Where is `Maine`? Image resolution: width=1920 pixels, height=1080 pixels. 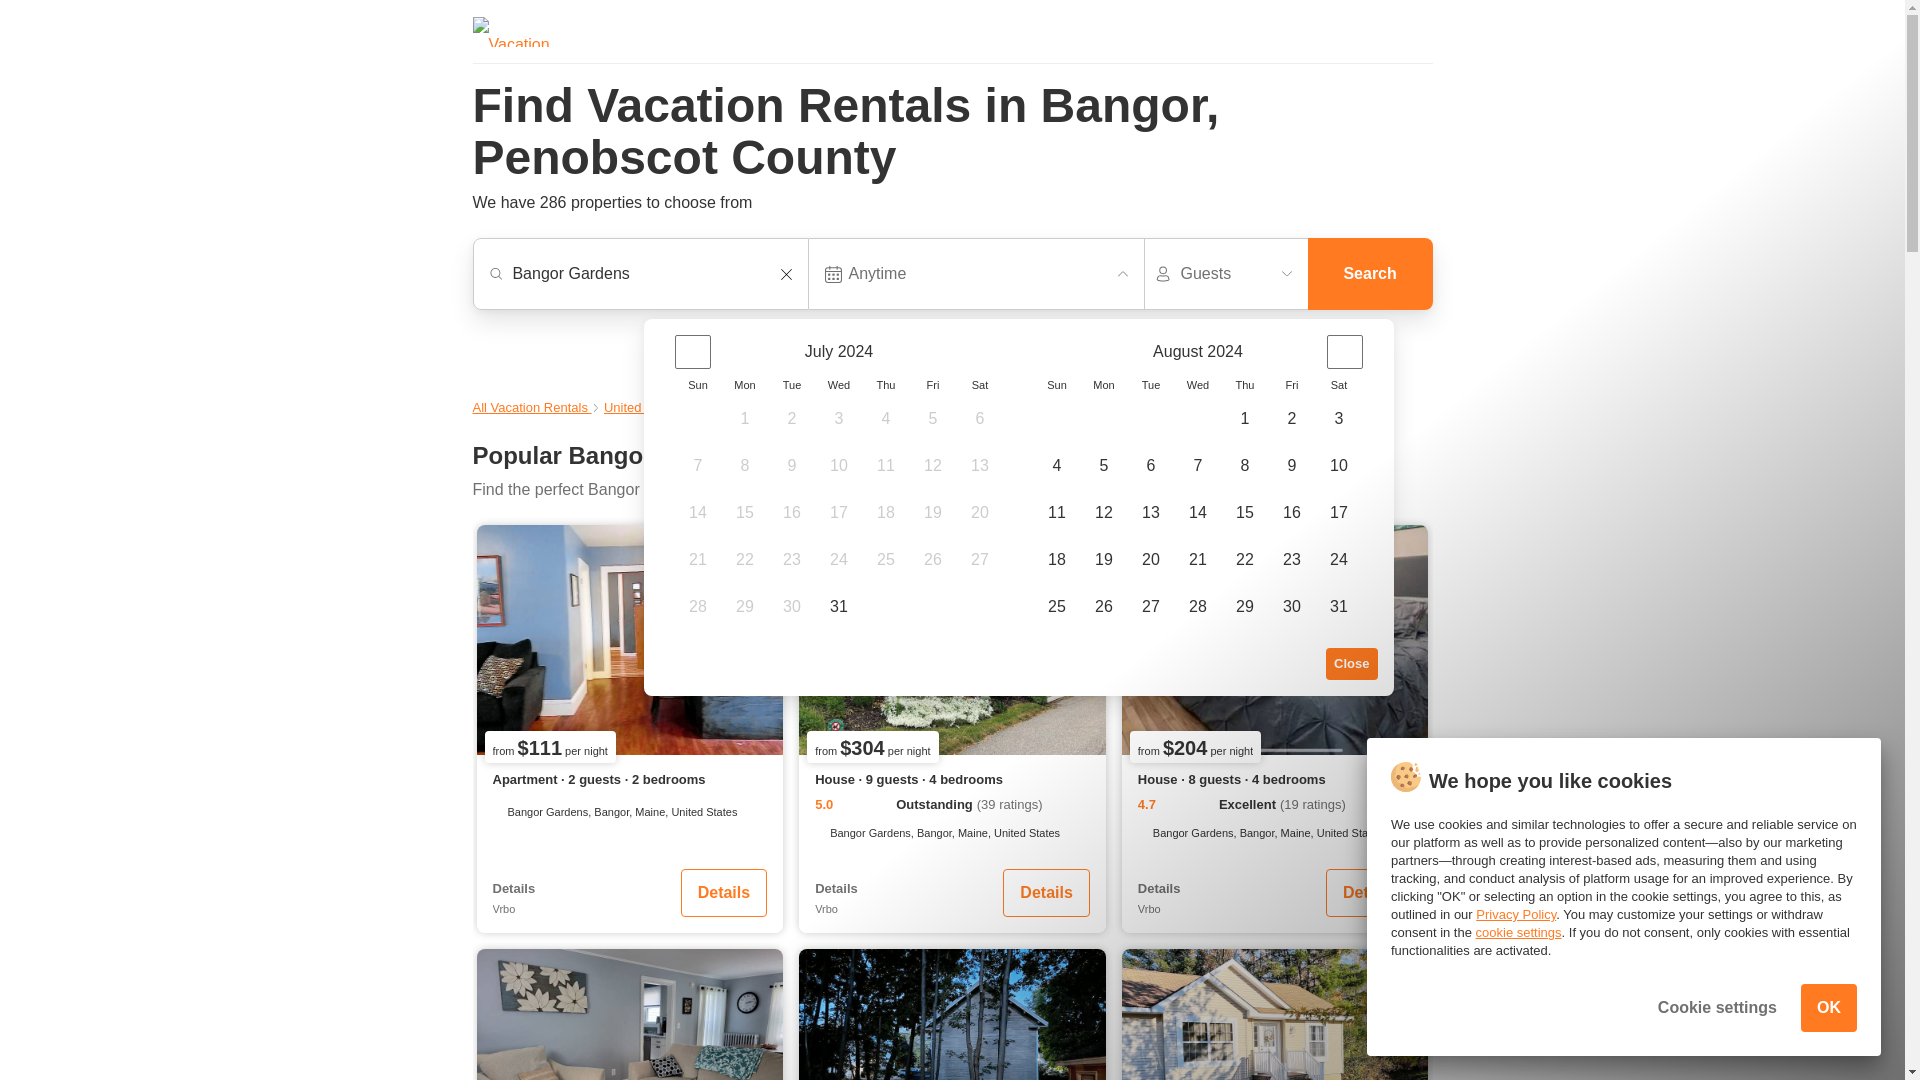
Maine is located at coordinates (718, 406).